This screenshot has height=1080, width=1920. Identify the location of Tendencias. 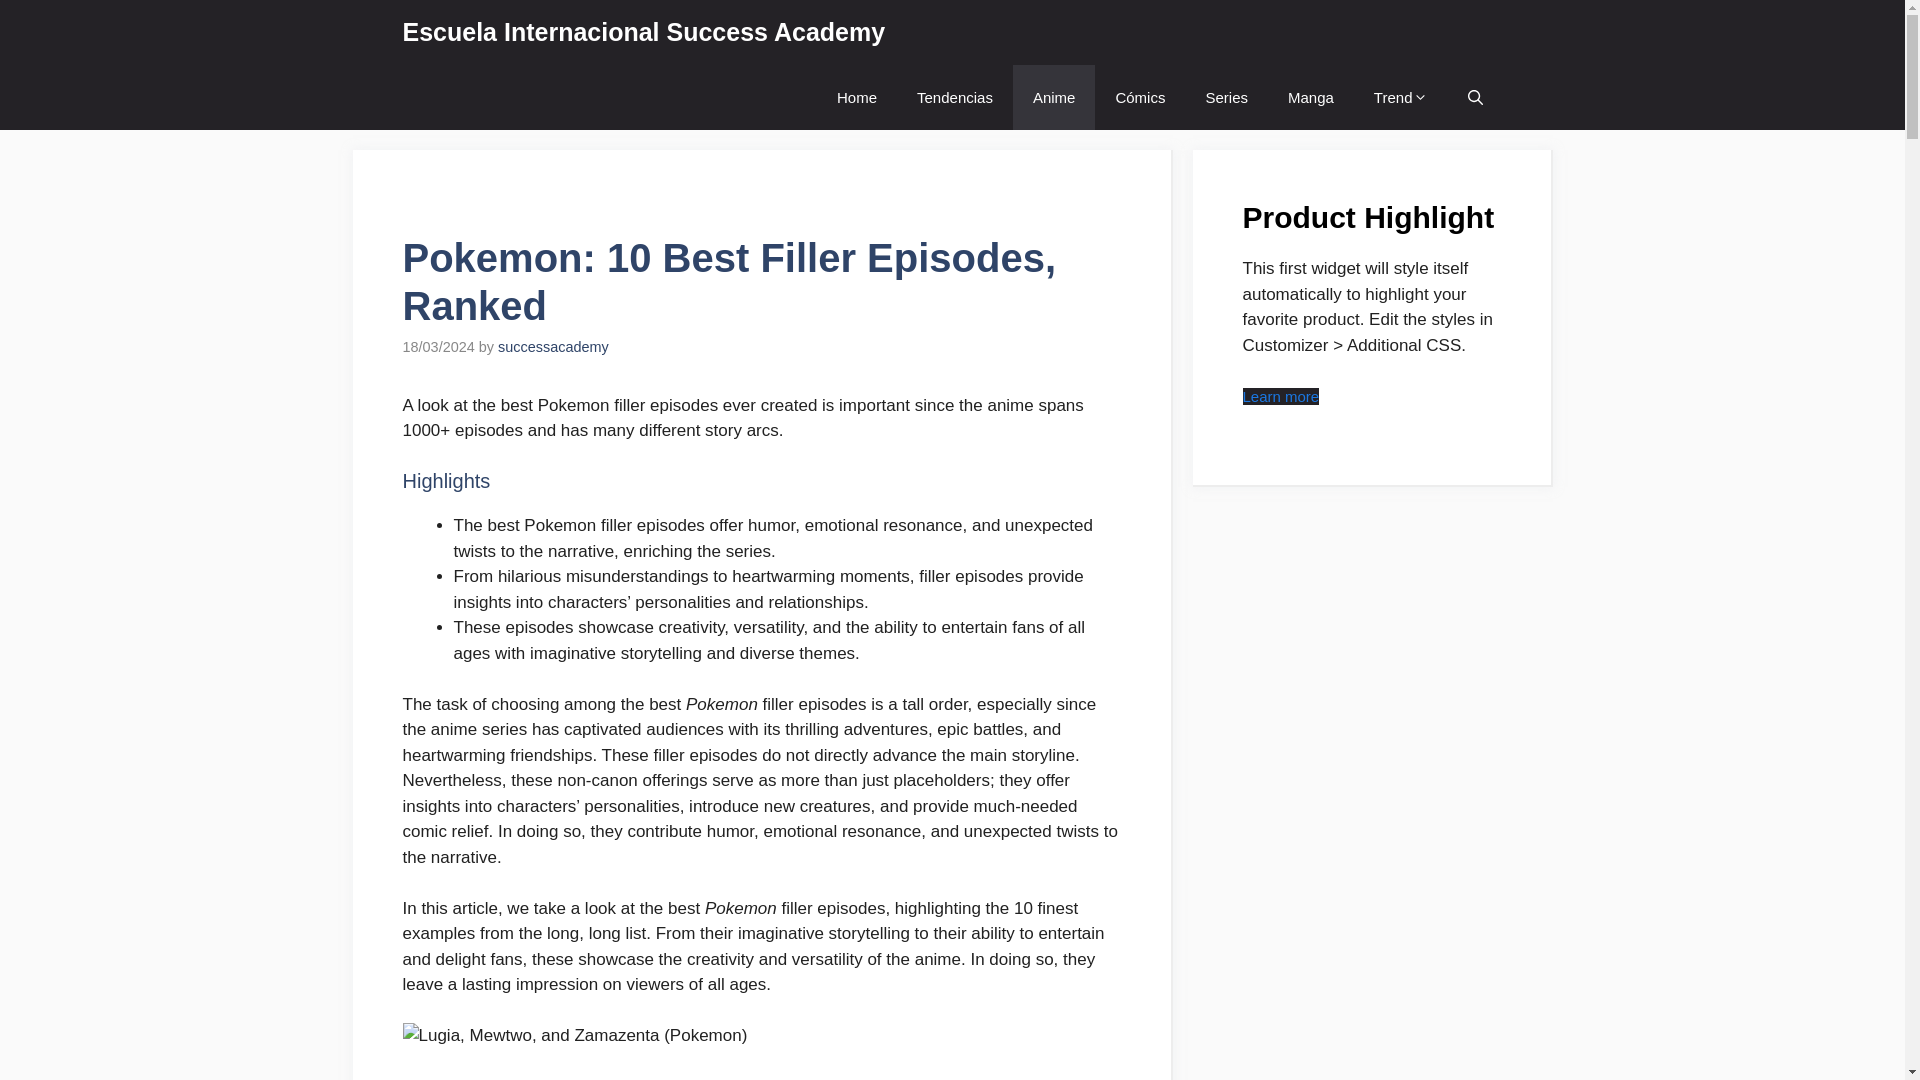
(954, 96).